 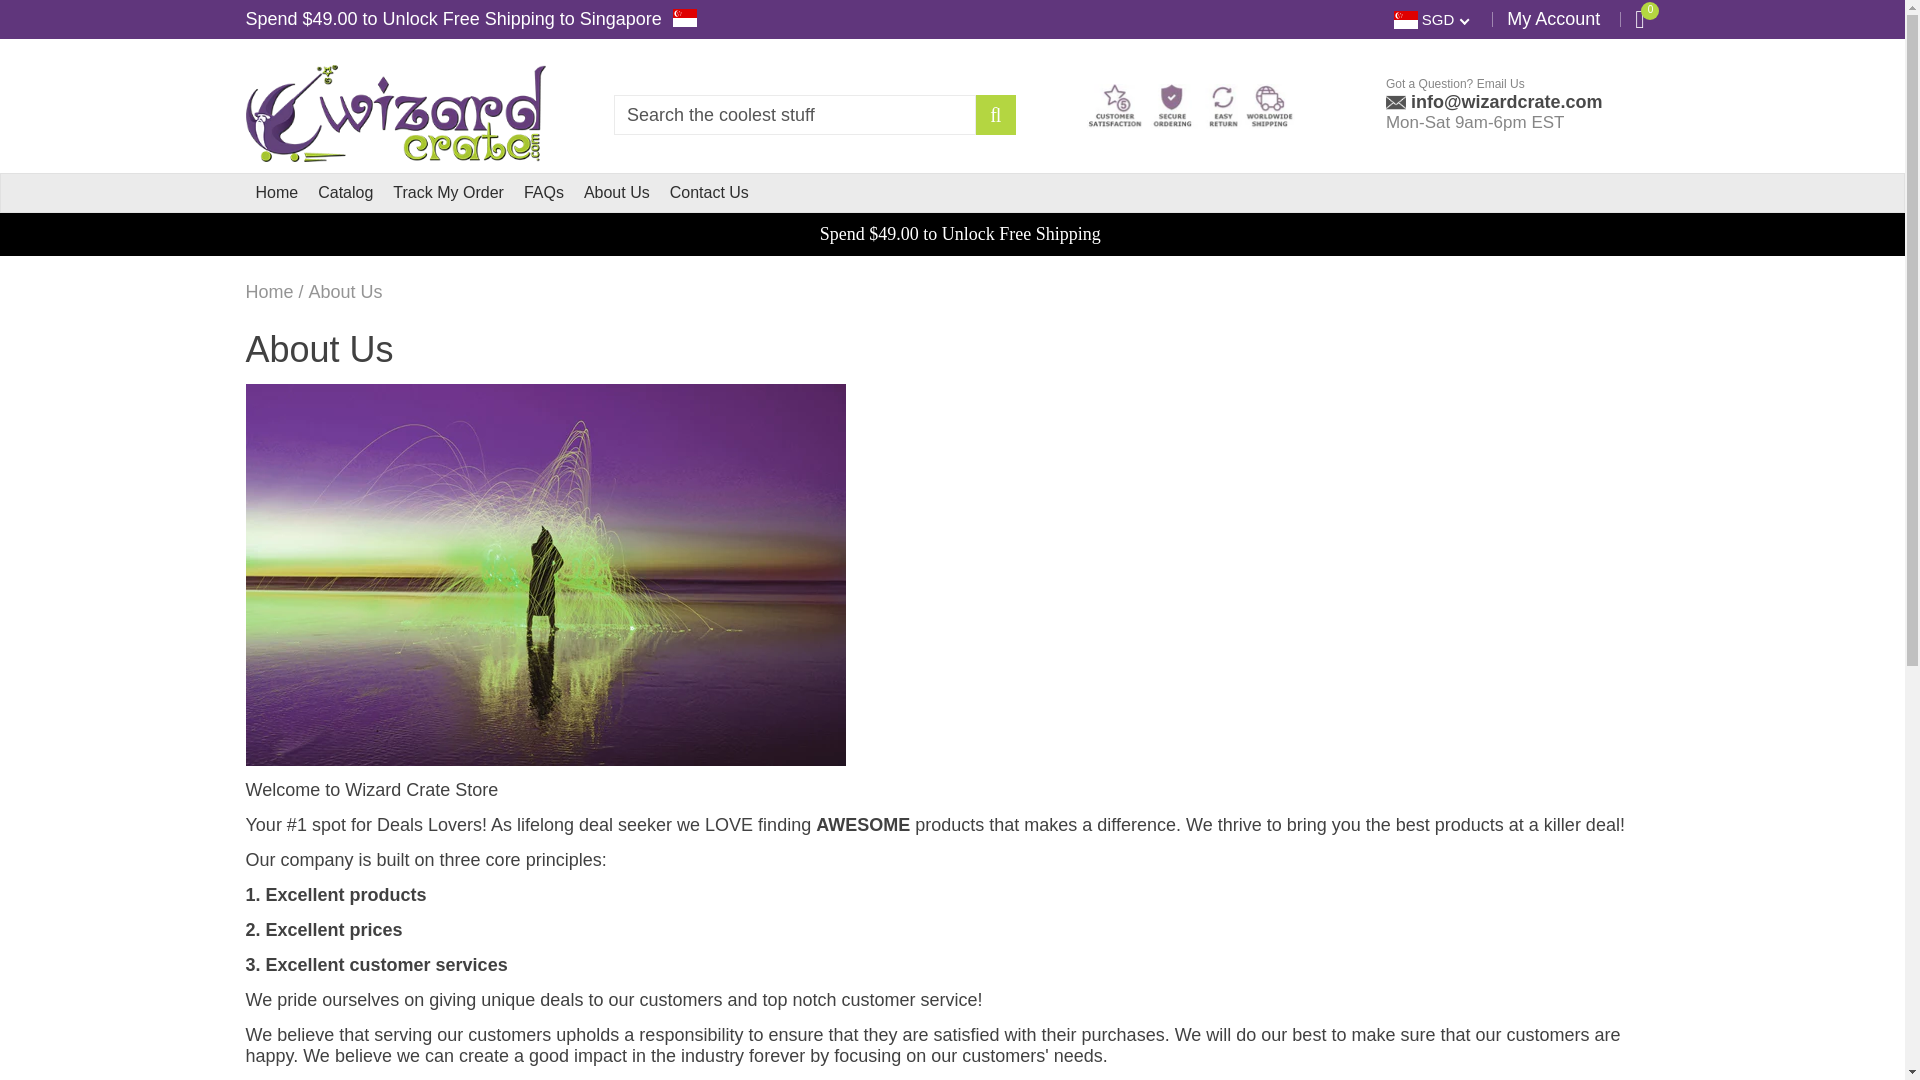 I want to click on My Account, so click(x=1553, y=18).